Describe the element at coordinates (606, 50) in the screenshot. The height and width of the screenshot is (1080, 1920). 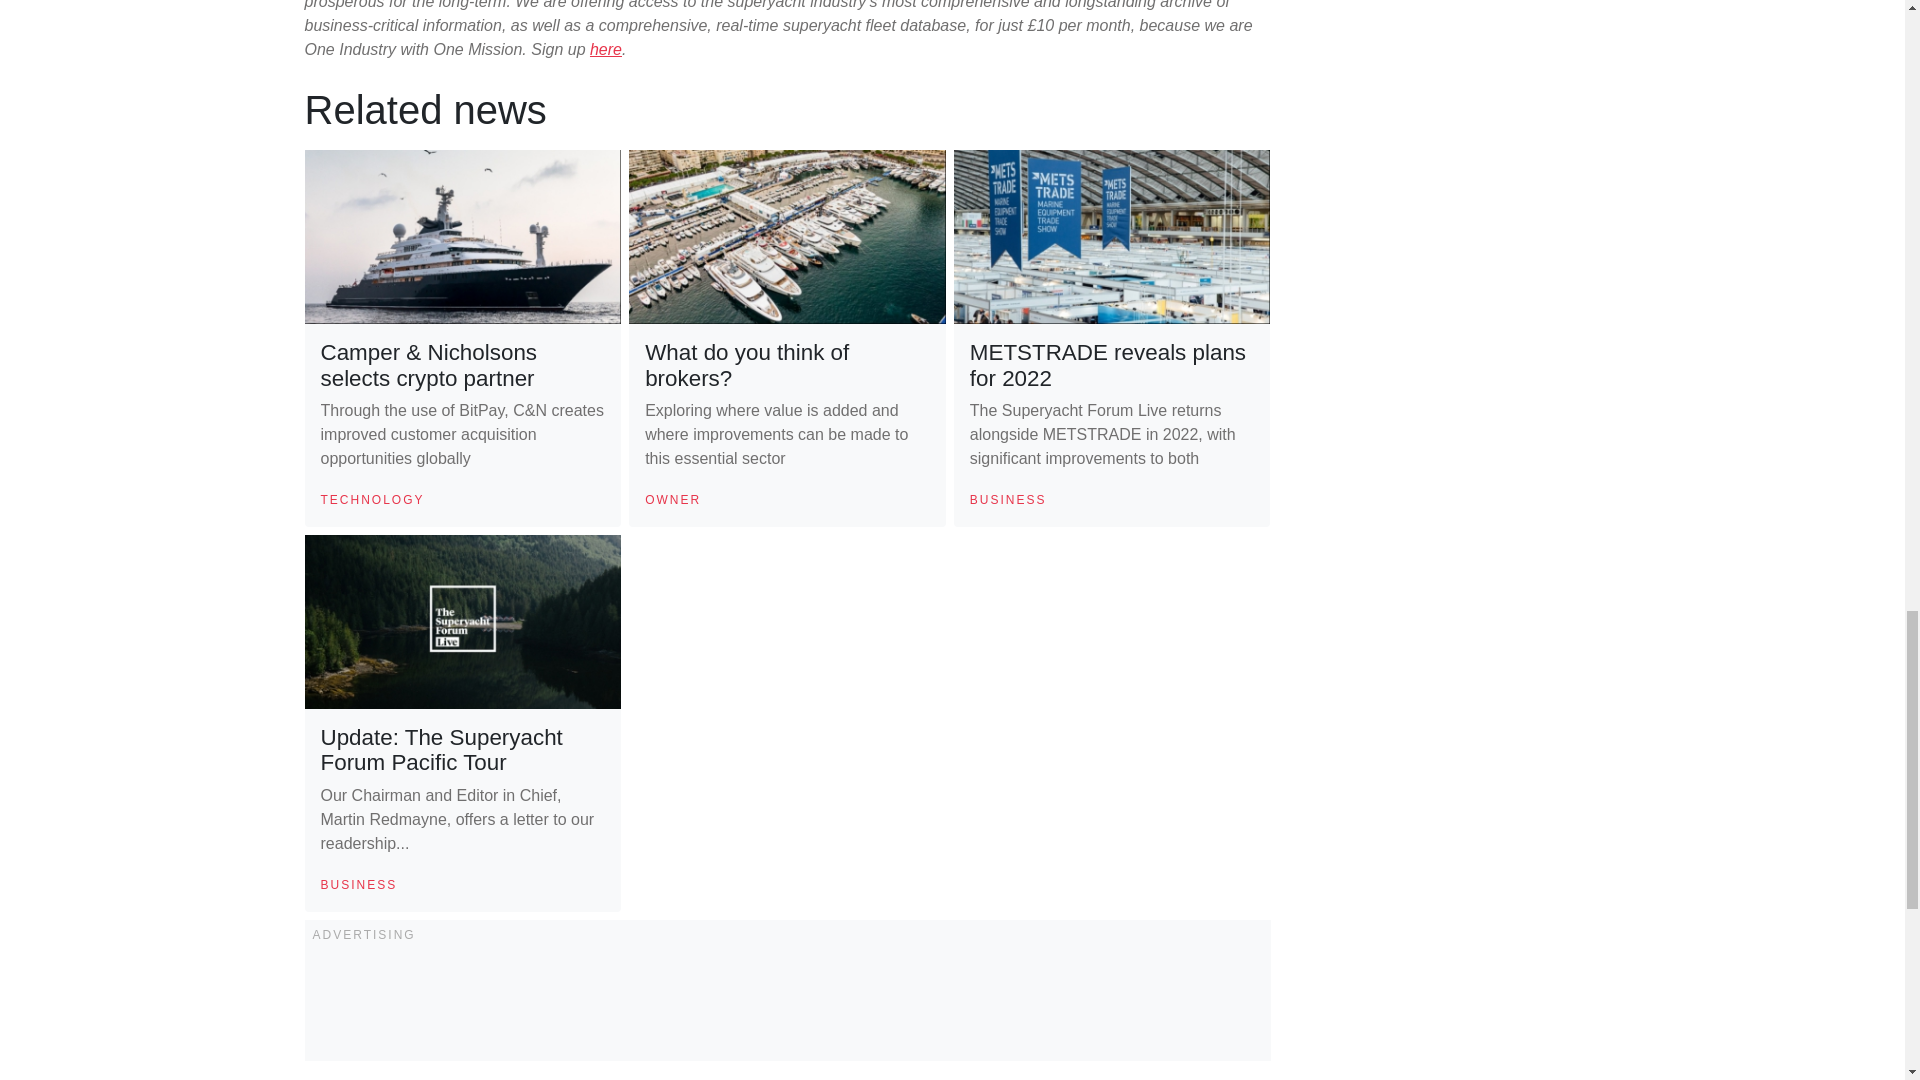
I see `here` at that location.